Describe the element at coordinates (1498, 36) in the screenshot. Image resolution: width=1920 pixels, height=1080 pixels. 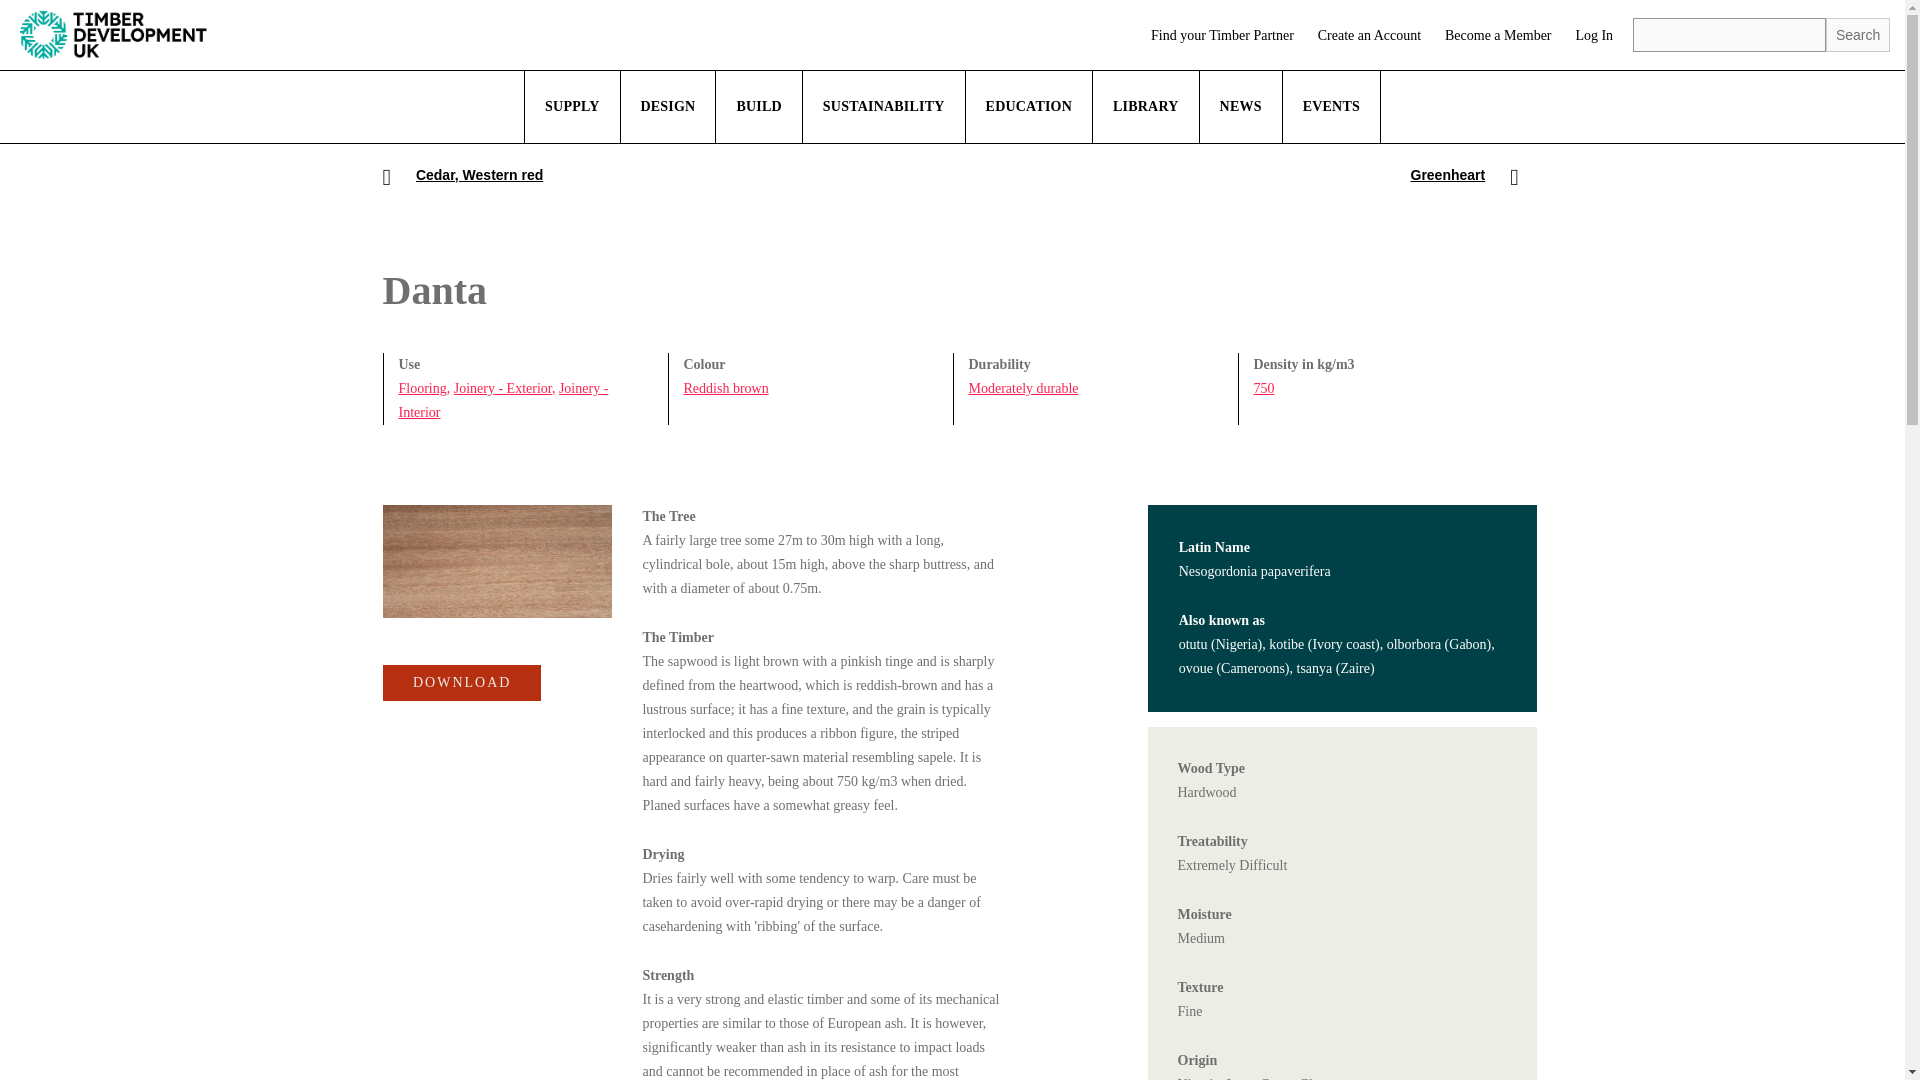
I see `Become a Member` at that location.